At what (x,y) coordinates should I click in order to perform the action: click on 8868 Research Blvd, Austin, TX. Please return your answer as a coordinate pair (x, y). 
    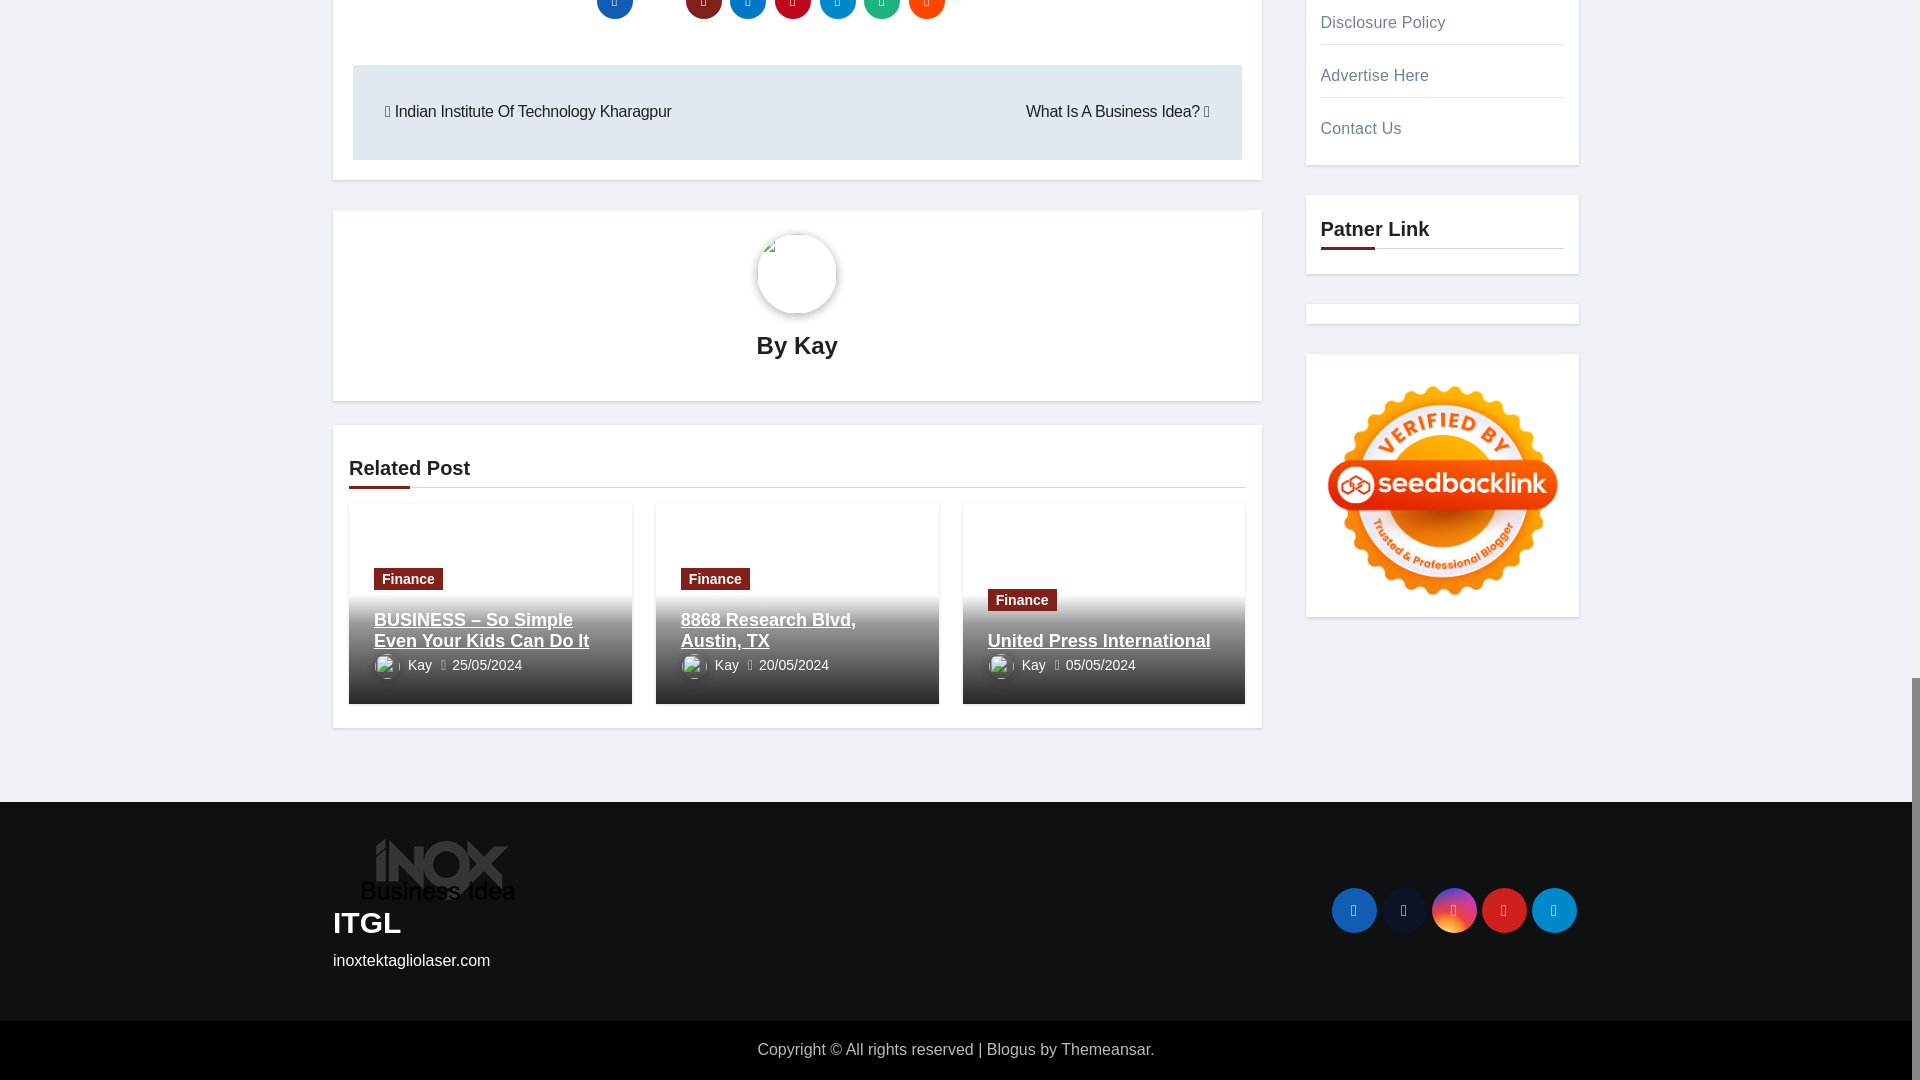
    Looking at the image, I should click on (768, 631).